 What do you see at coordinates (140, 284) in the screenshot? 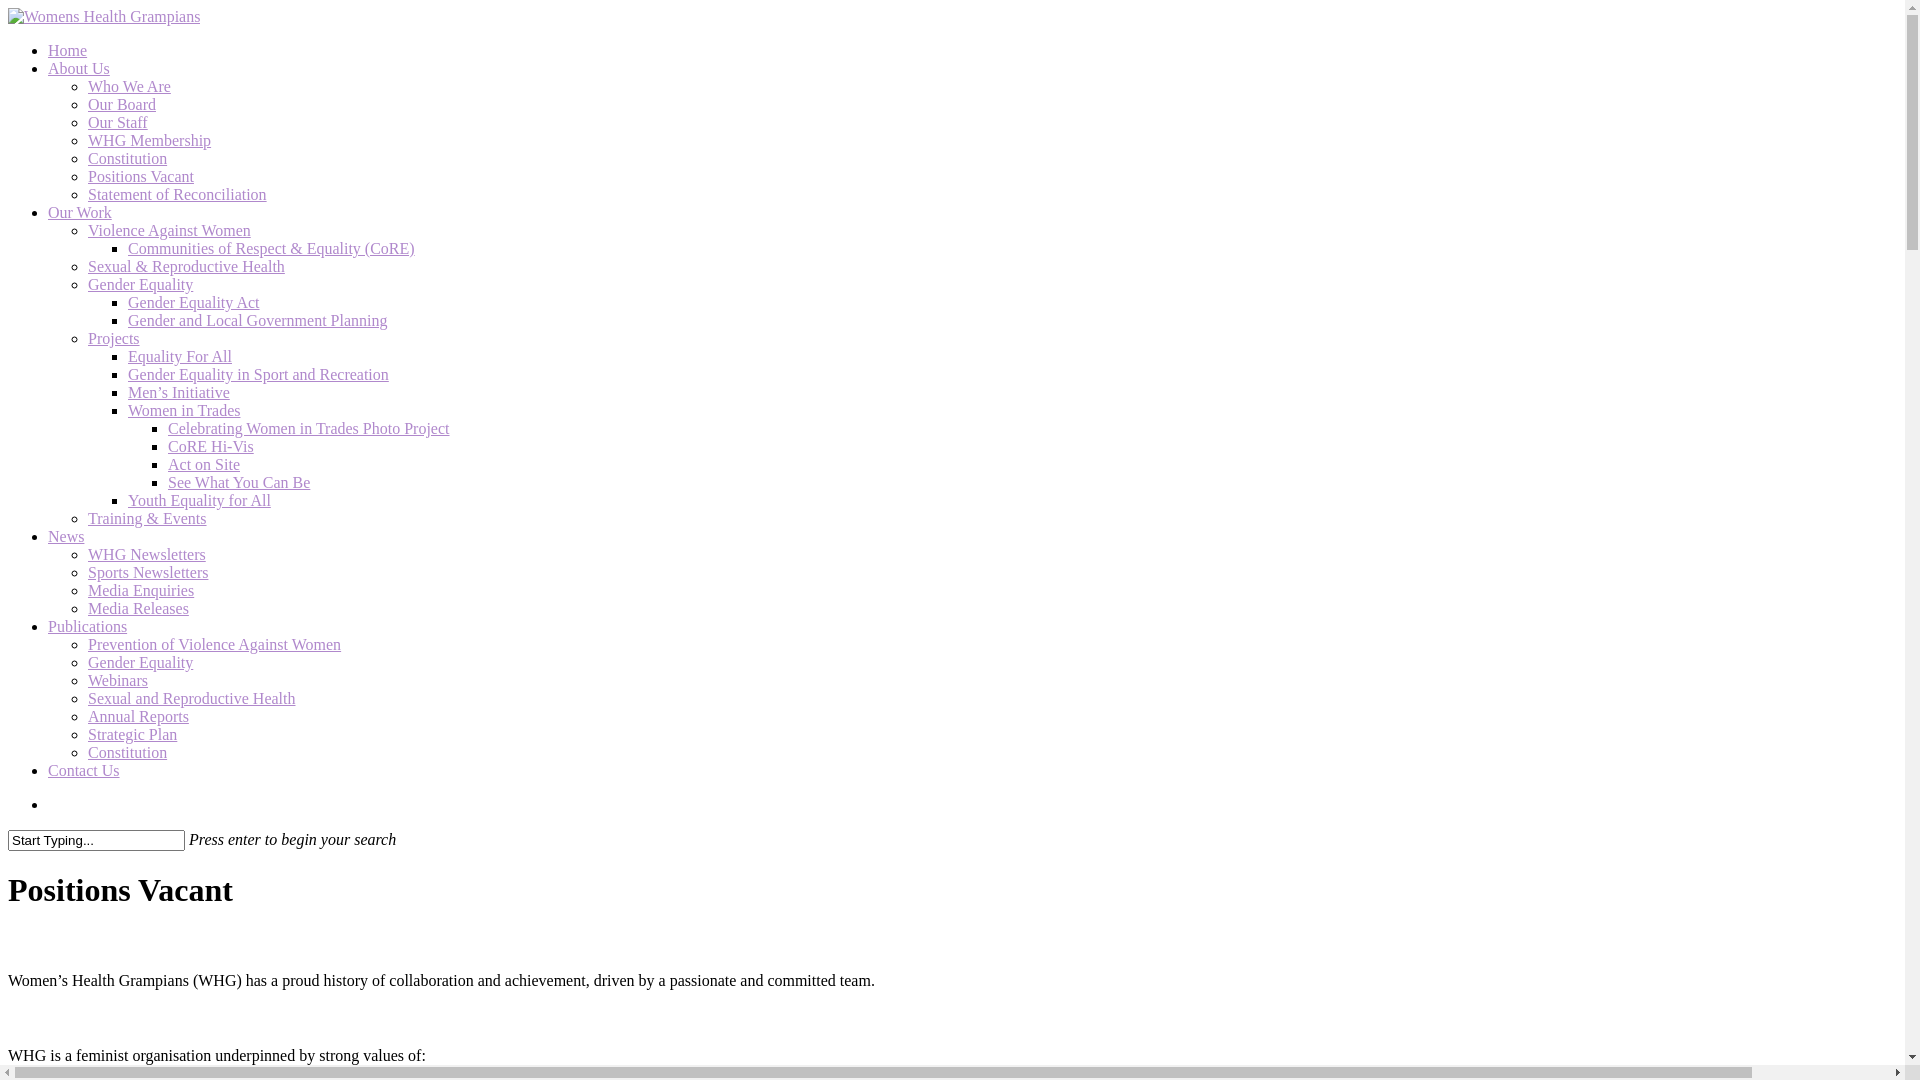
I see `Gender Equality` at bounding box center [140, 284].